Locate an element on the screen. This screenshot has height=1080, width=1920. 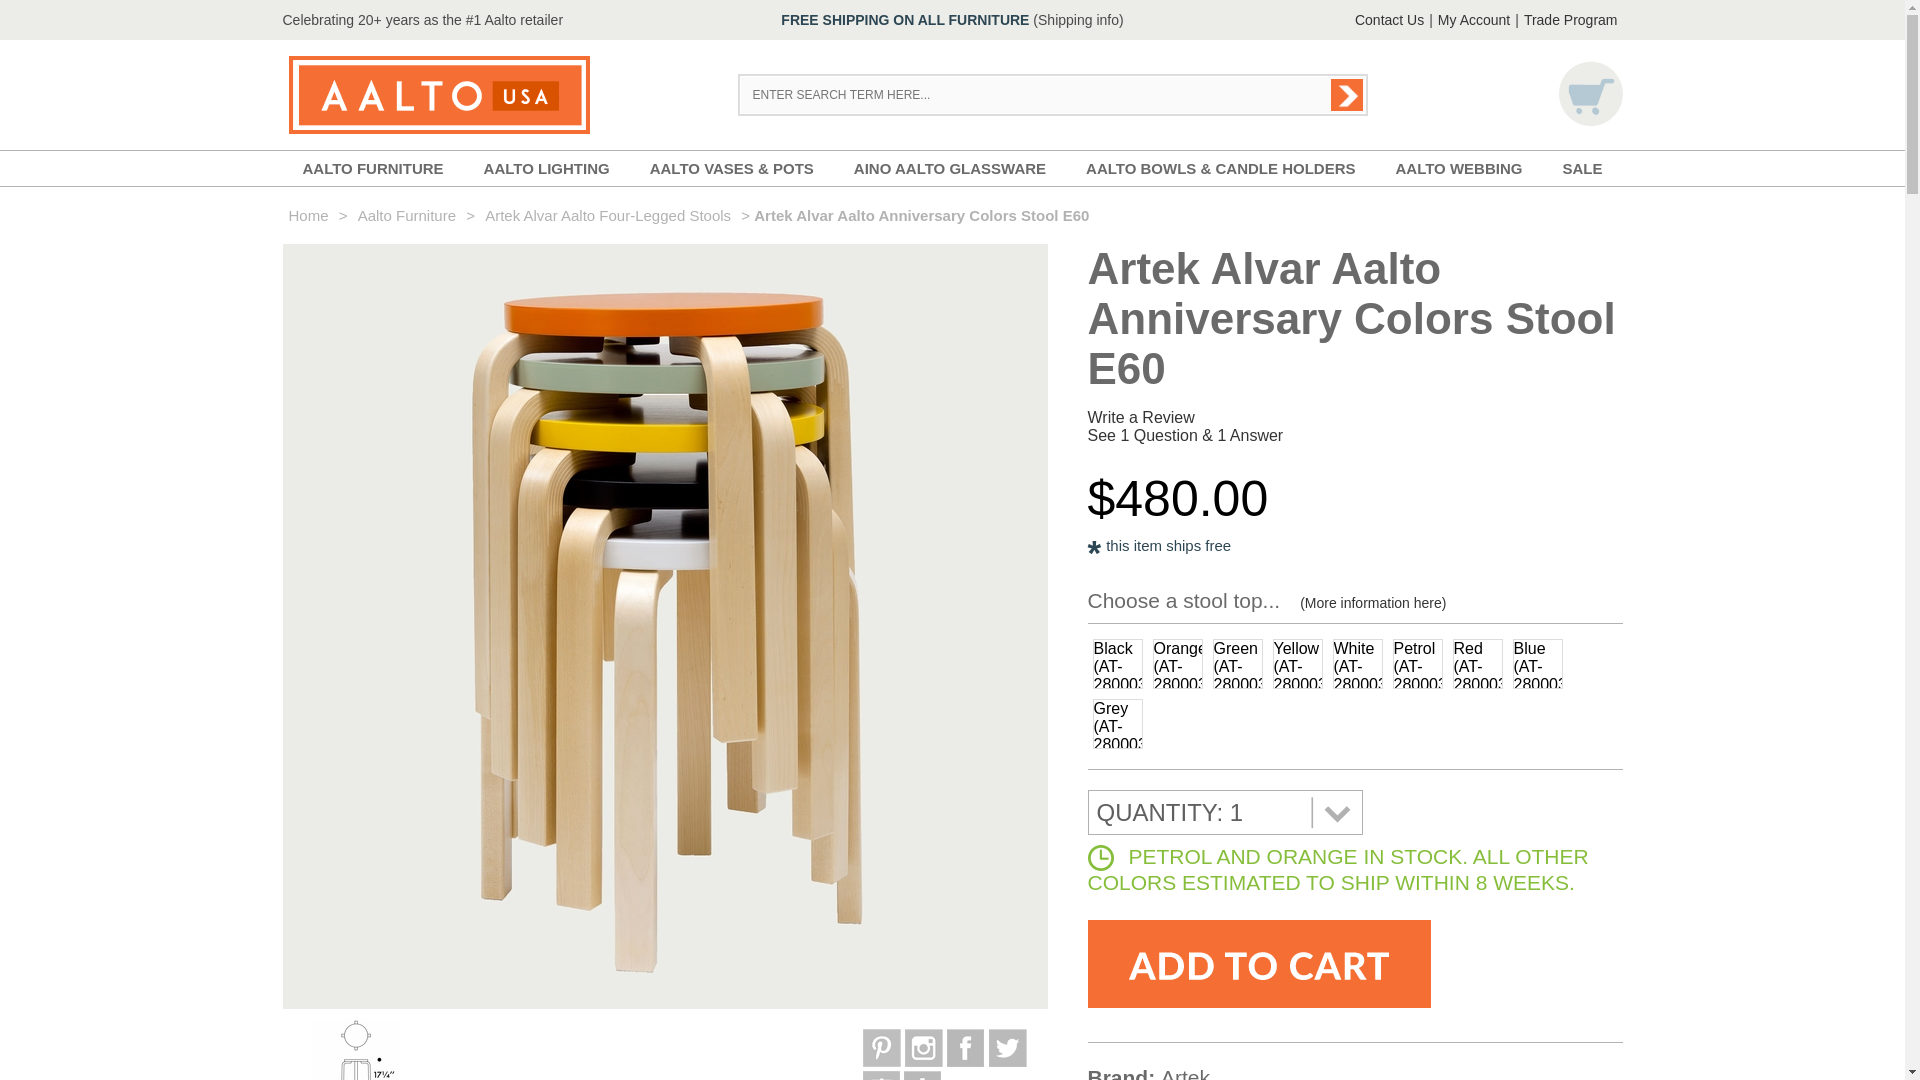
Write a Review is located at coordinates (1141, 417).